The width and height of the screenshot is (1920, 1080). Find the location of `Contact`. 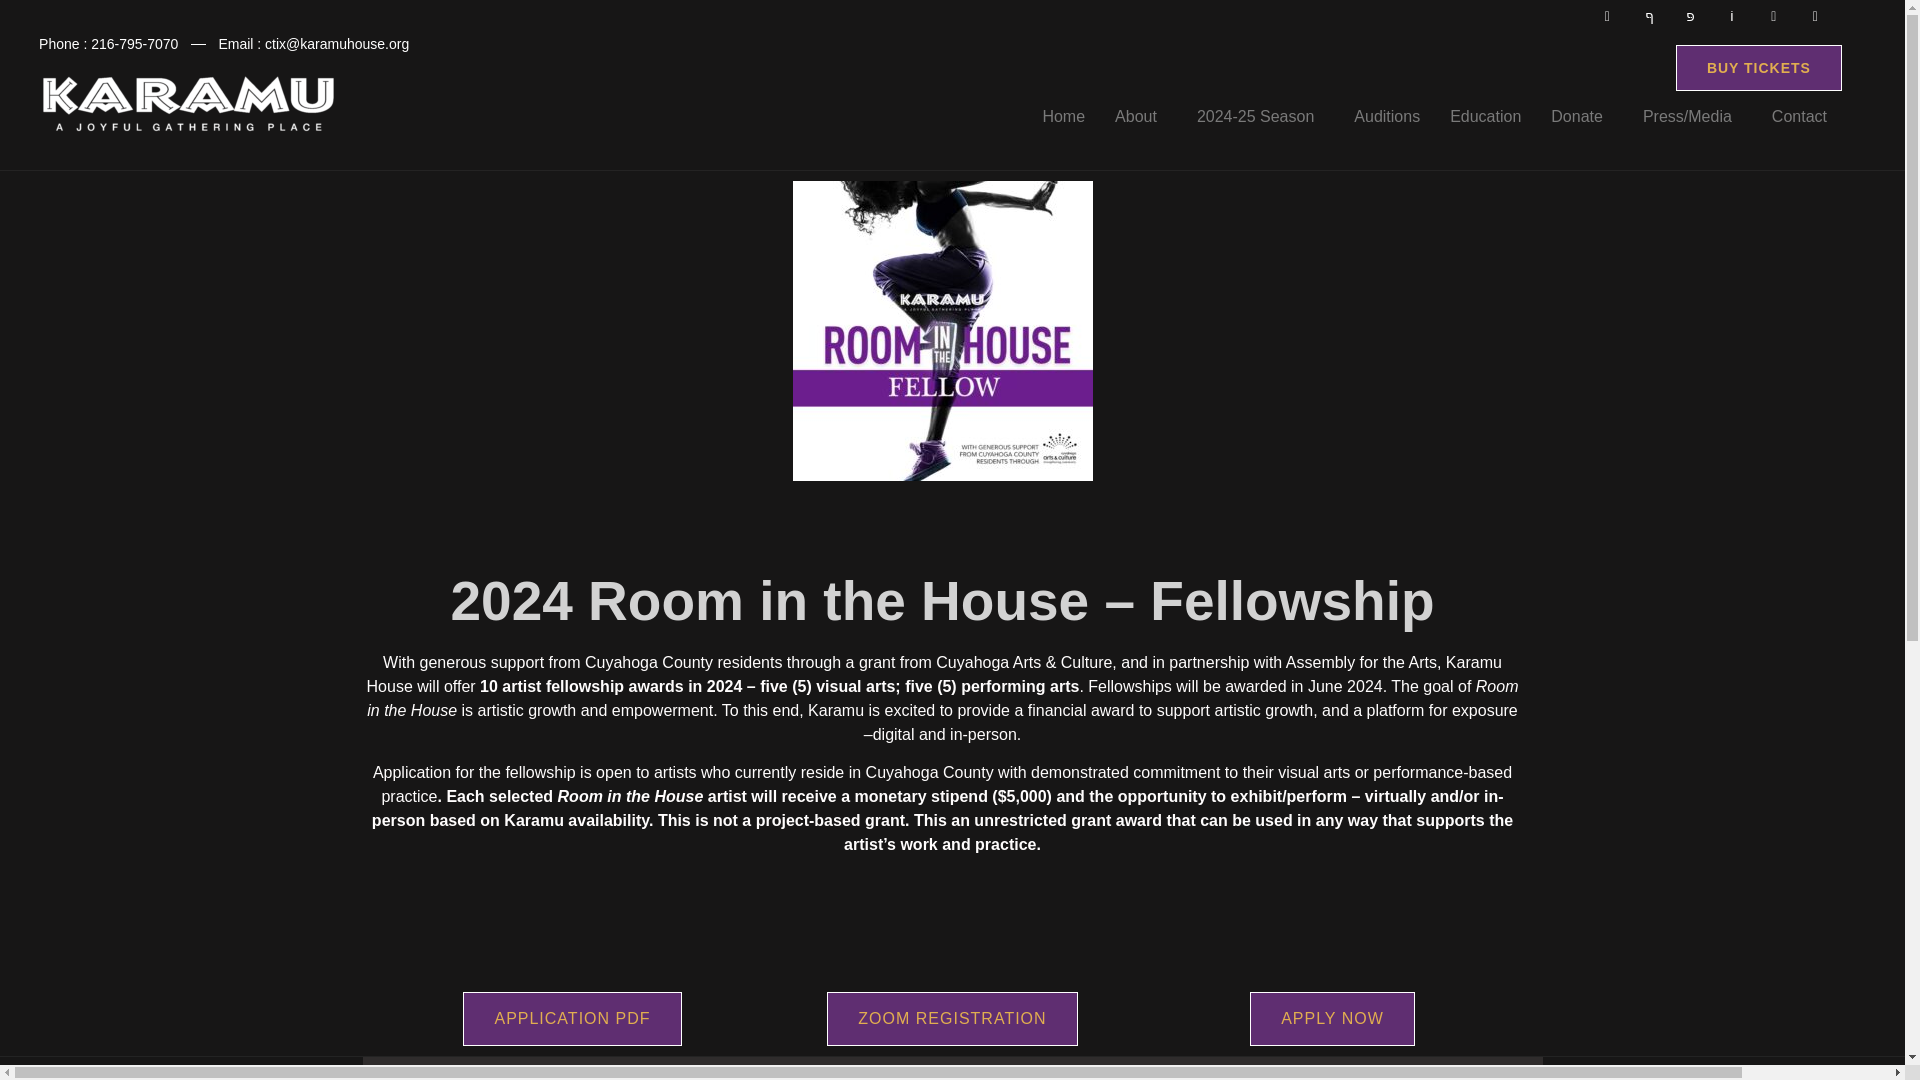

Contact is located at coordinates (1798, 116).